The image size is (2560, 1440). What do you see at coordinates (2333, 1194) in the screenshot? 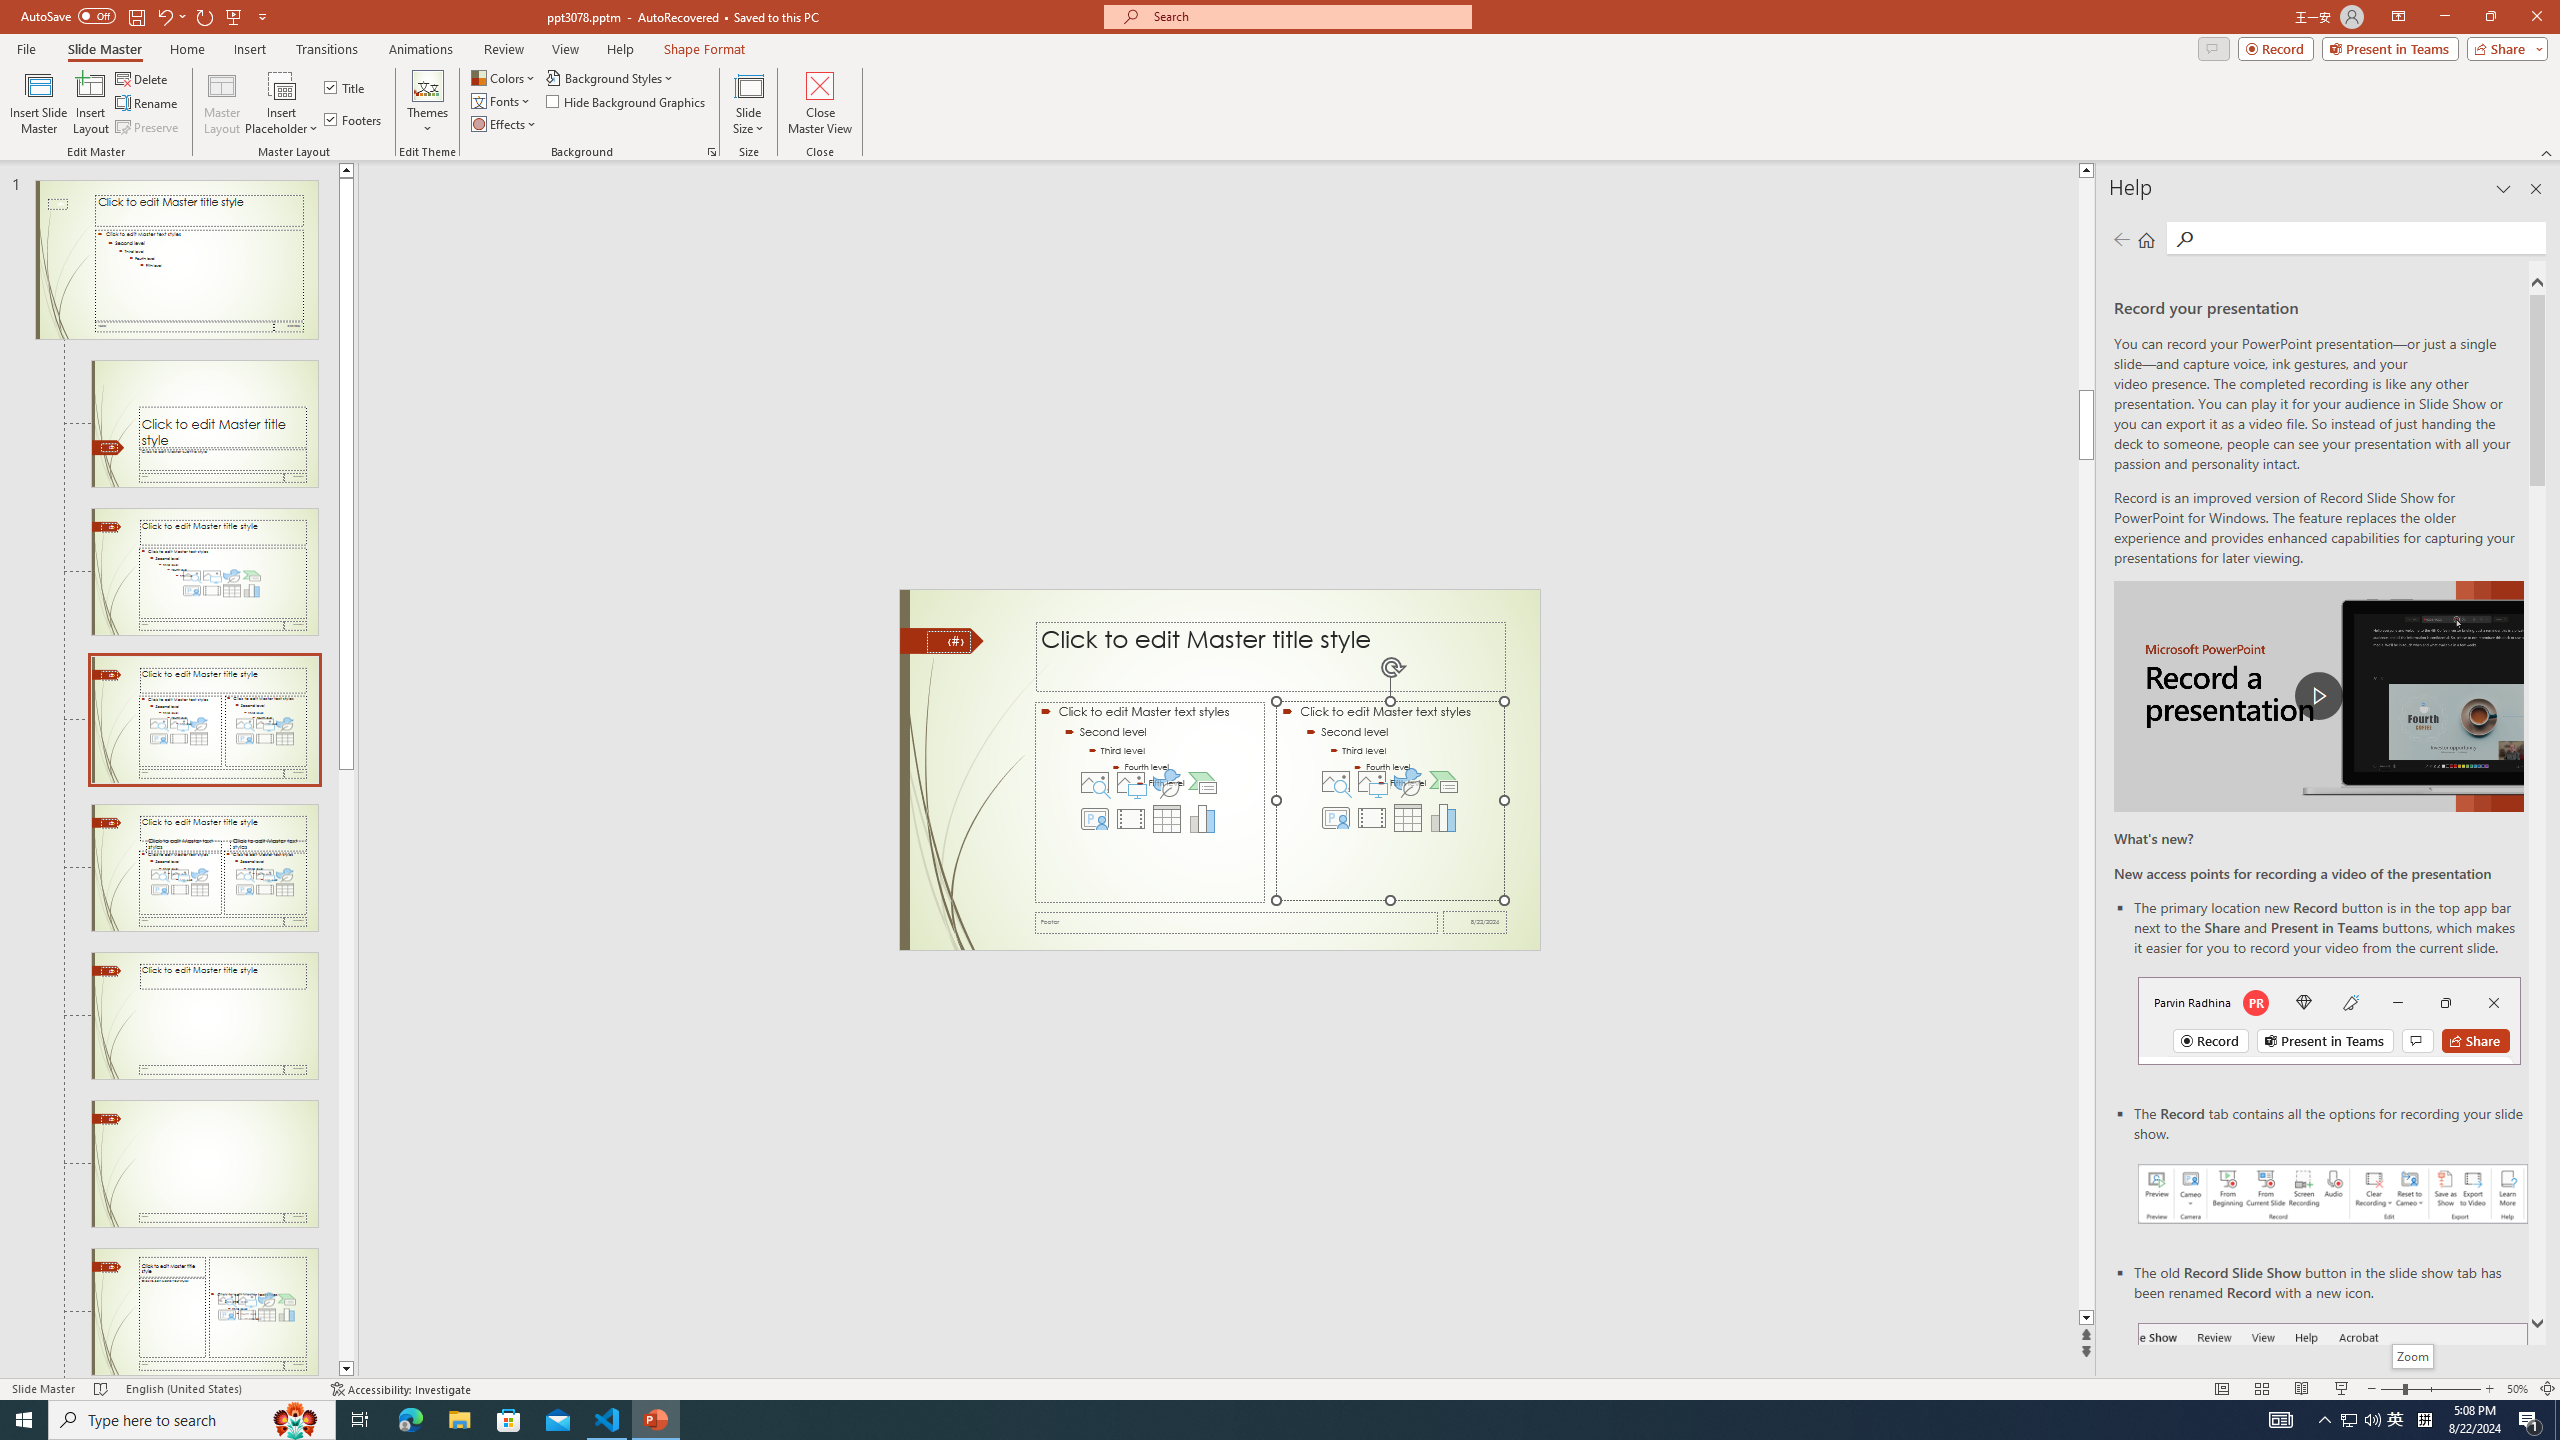
I see `Record your presentations screenshot one` at bounding box center [2333, 1194].